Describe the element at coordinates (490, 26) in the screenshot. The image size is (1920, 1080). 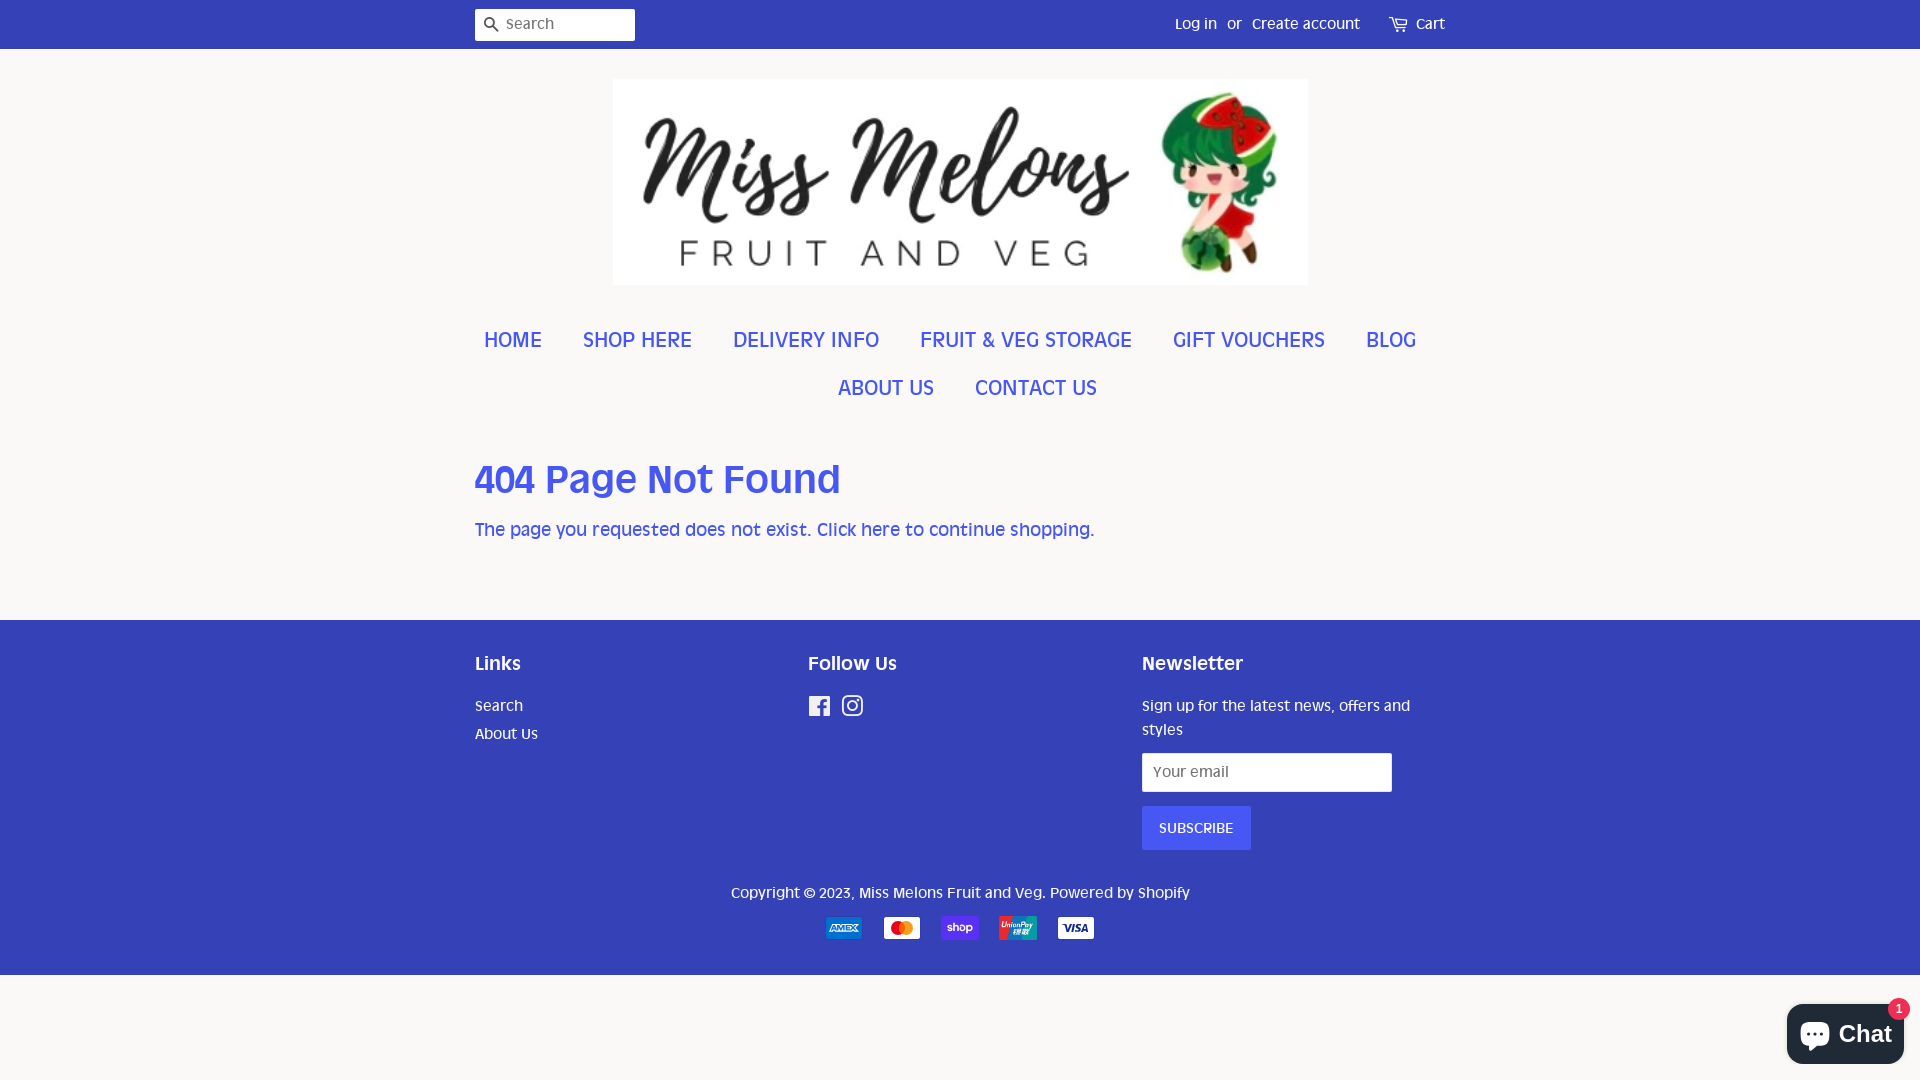
I see `SEARCH` at that location.